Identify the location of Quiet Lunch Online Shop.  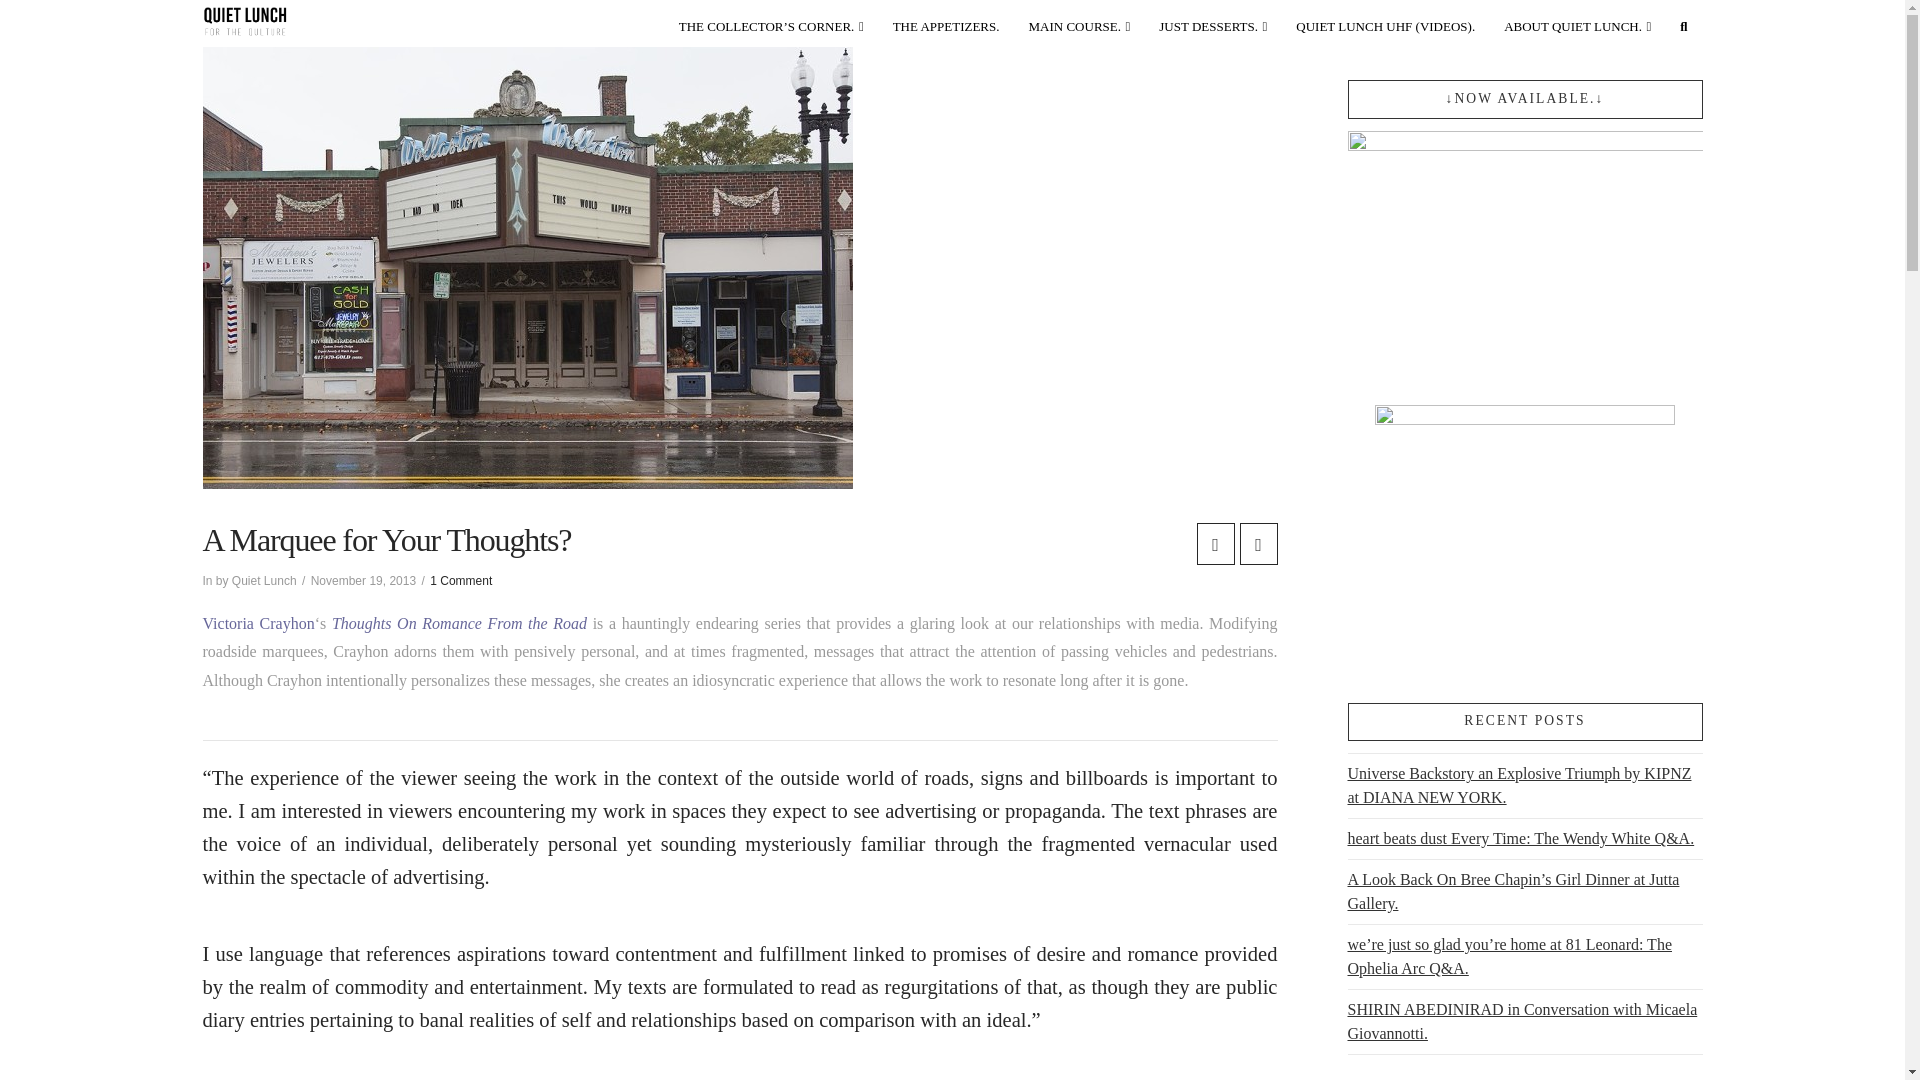
(772, 22).